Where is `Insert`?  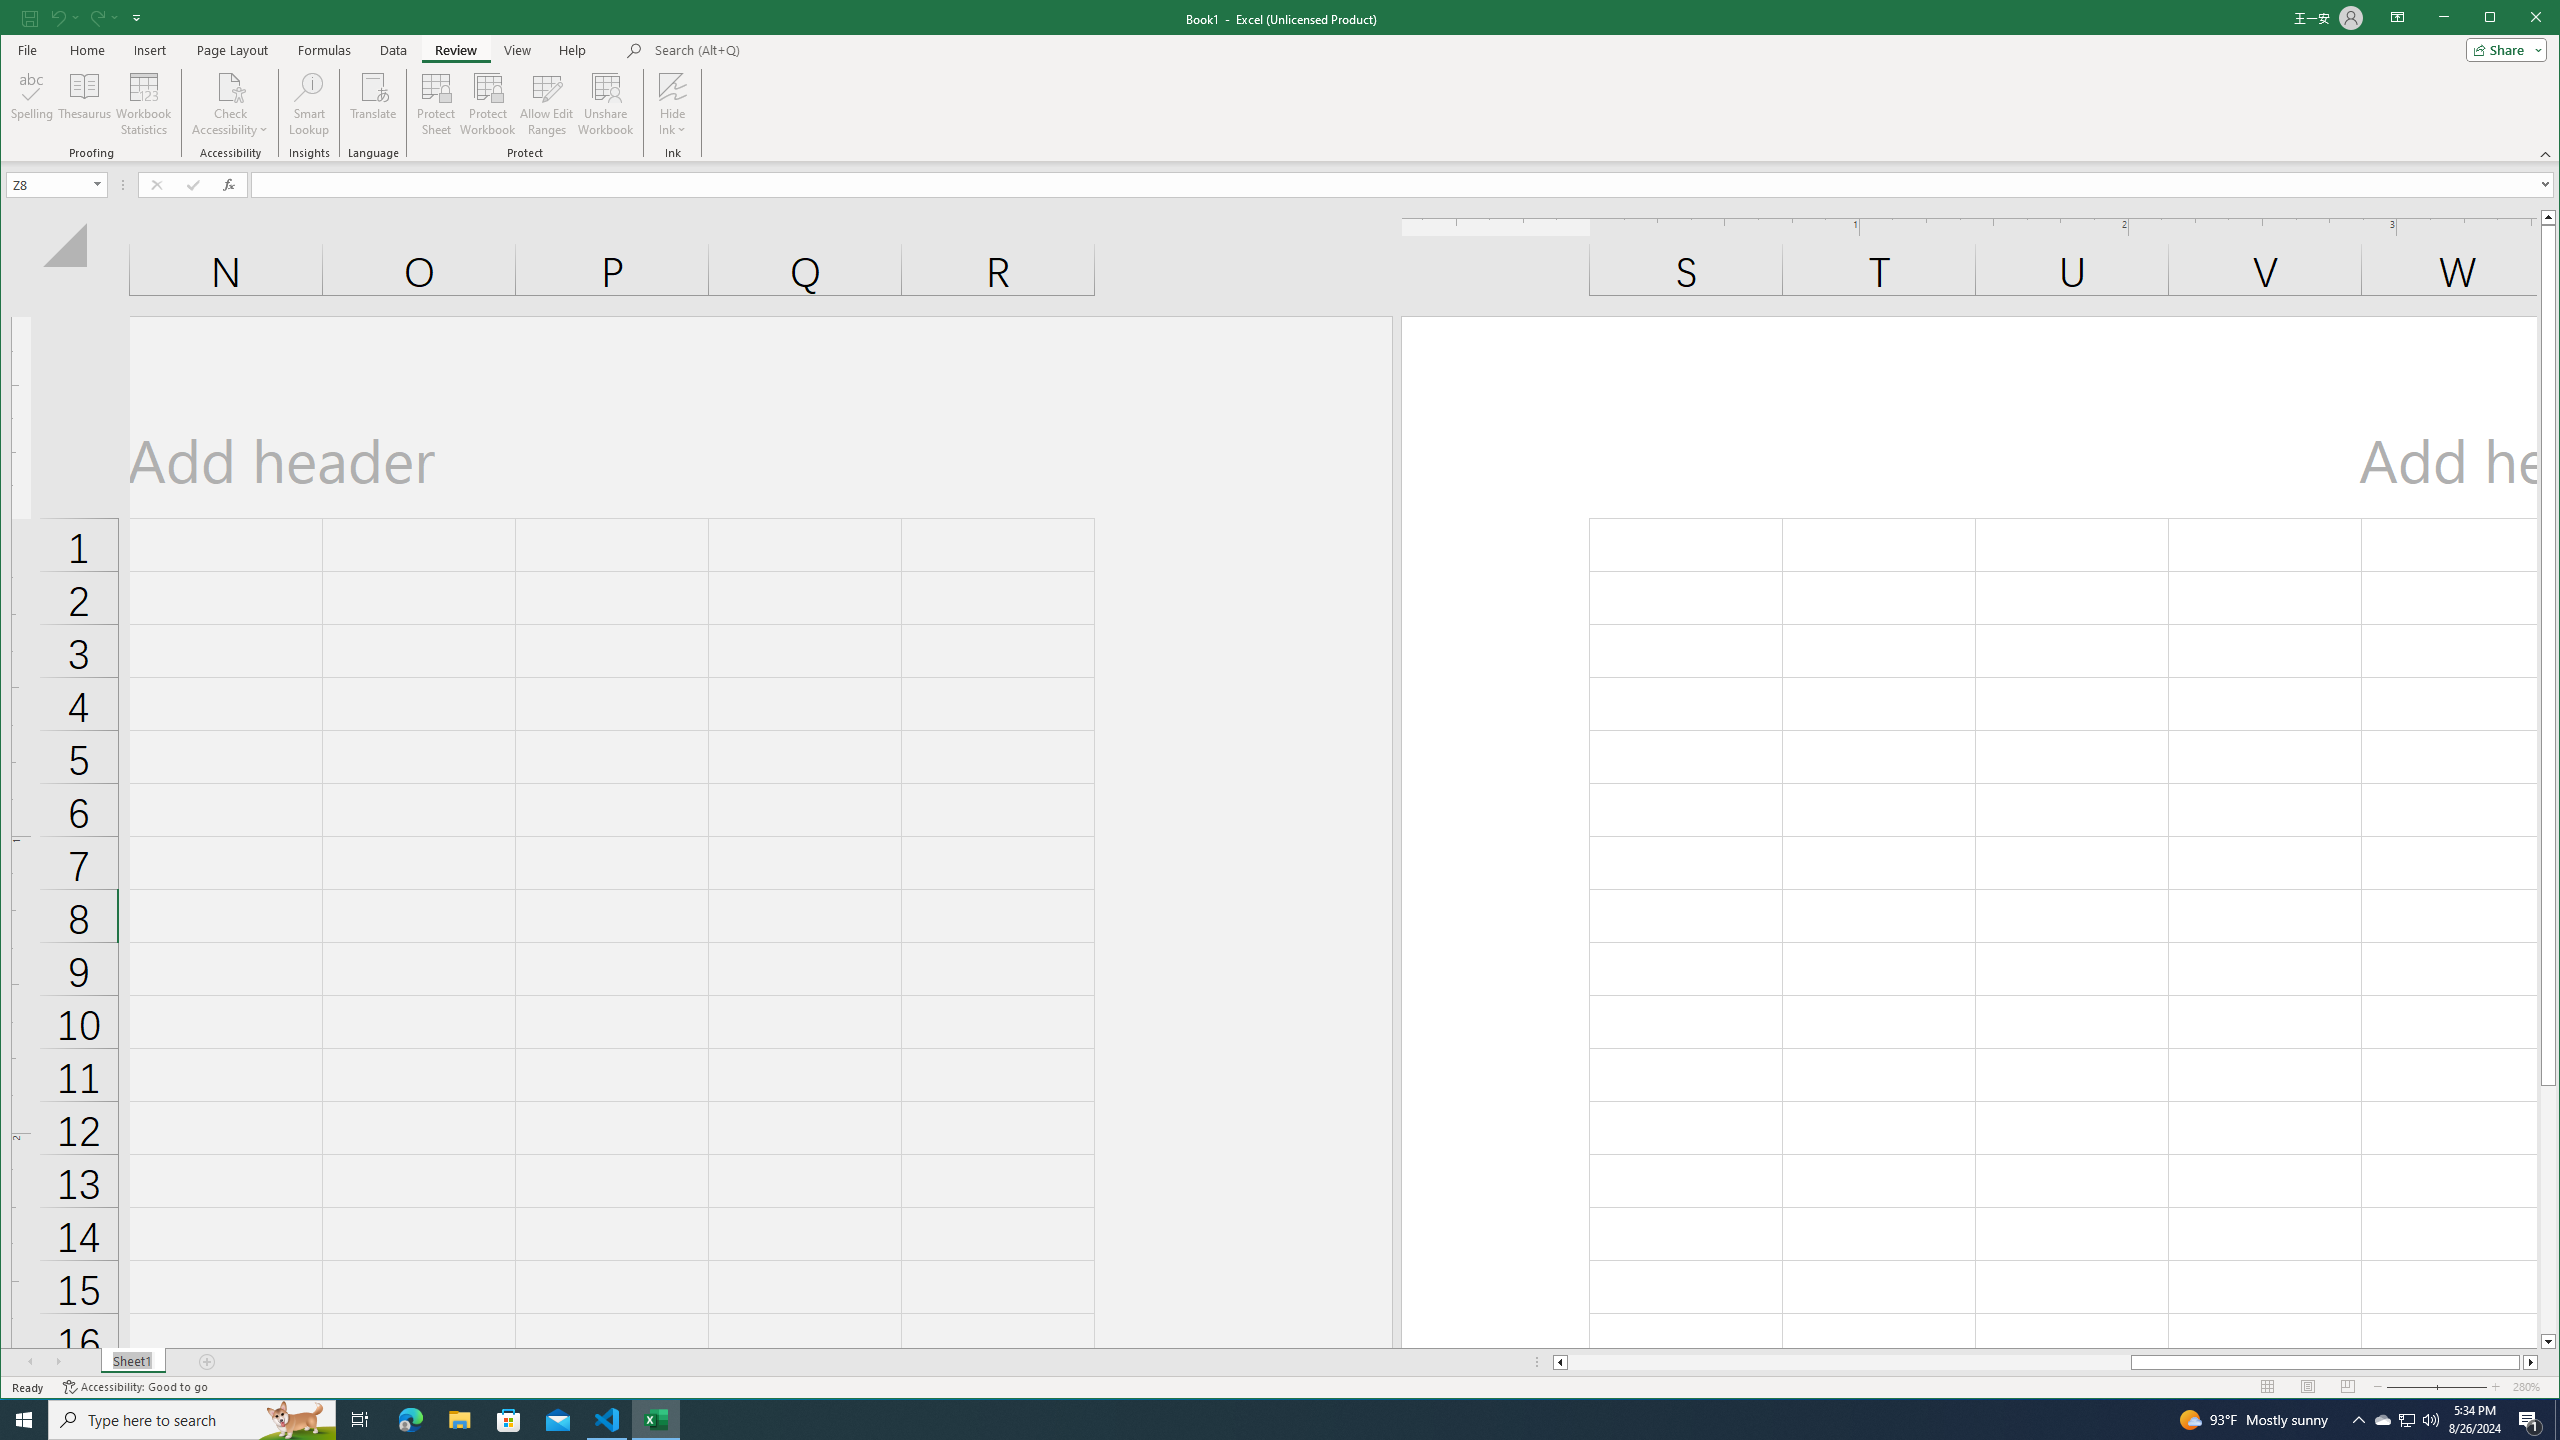 Insert is located at coordinates (150, 50).